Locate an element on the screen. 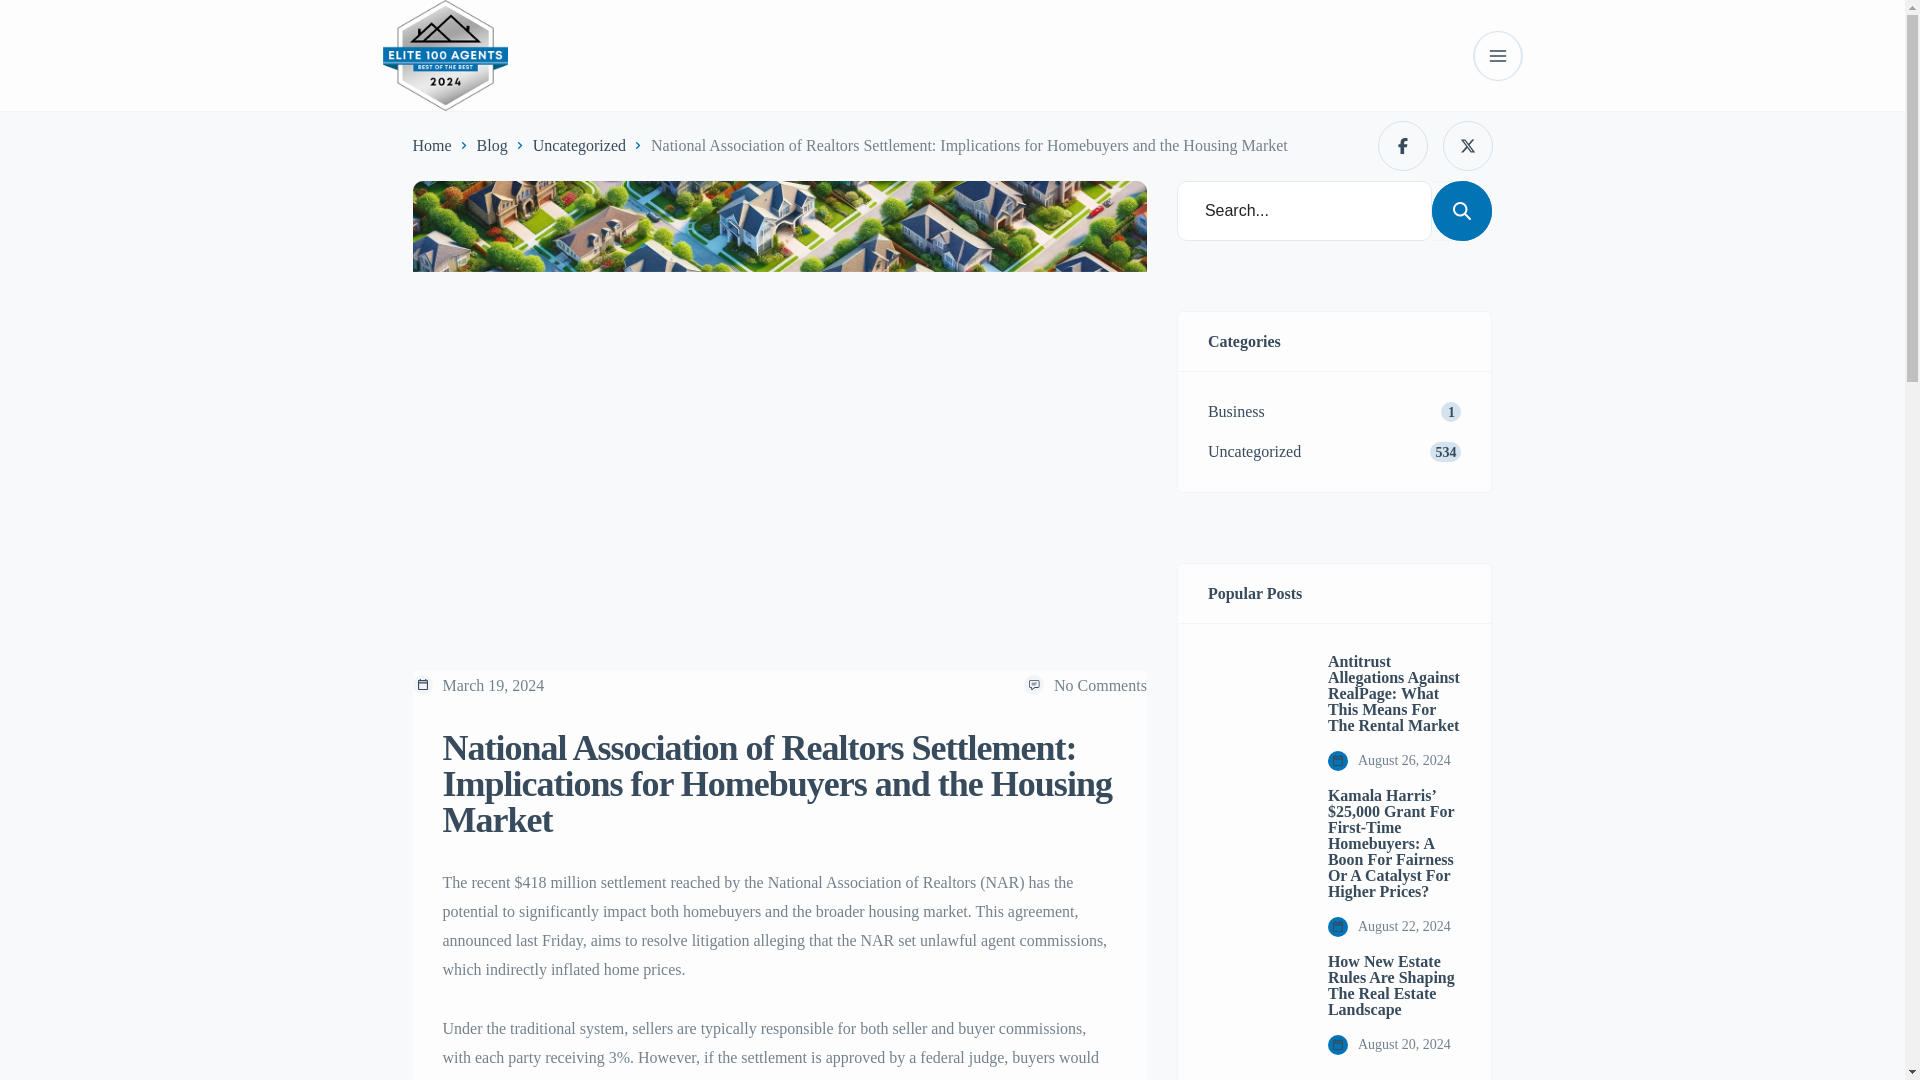 The width and height of the screenshot is (1920, 1080). Uncategorized is located at coordinates (579, 144).